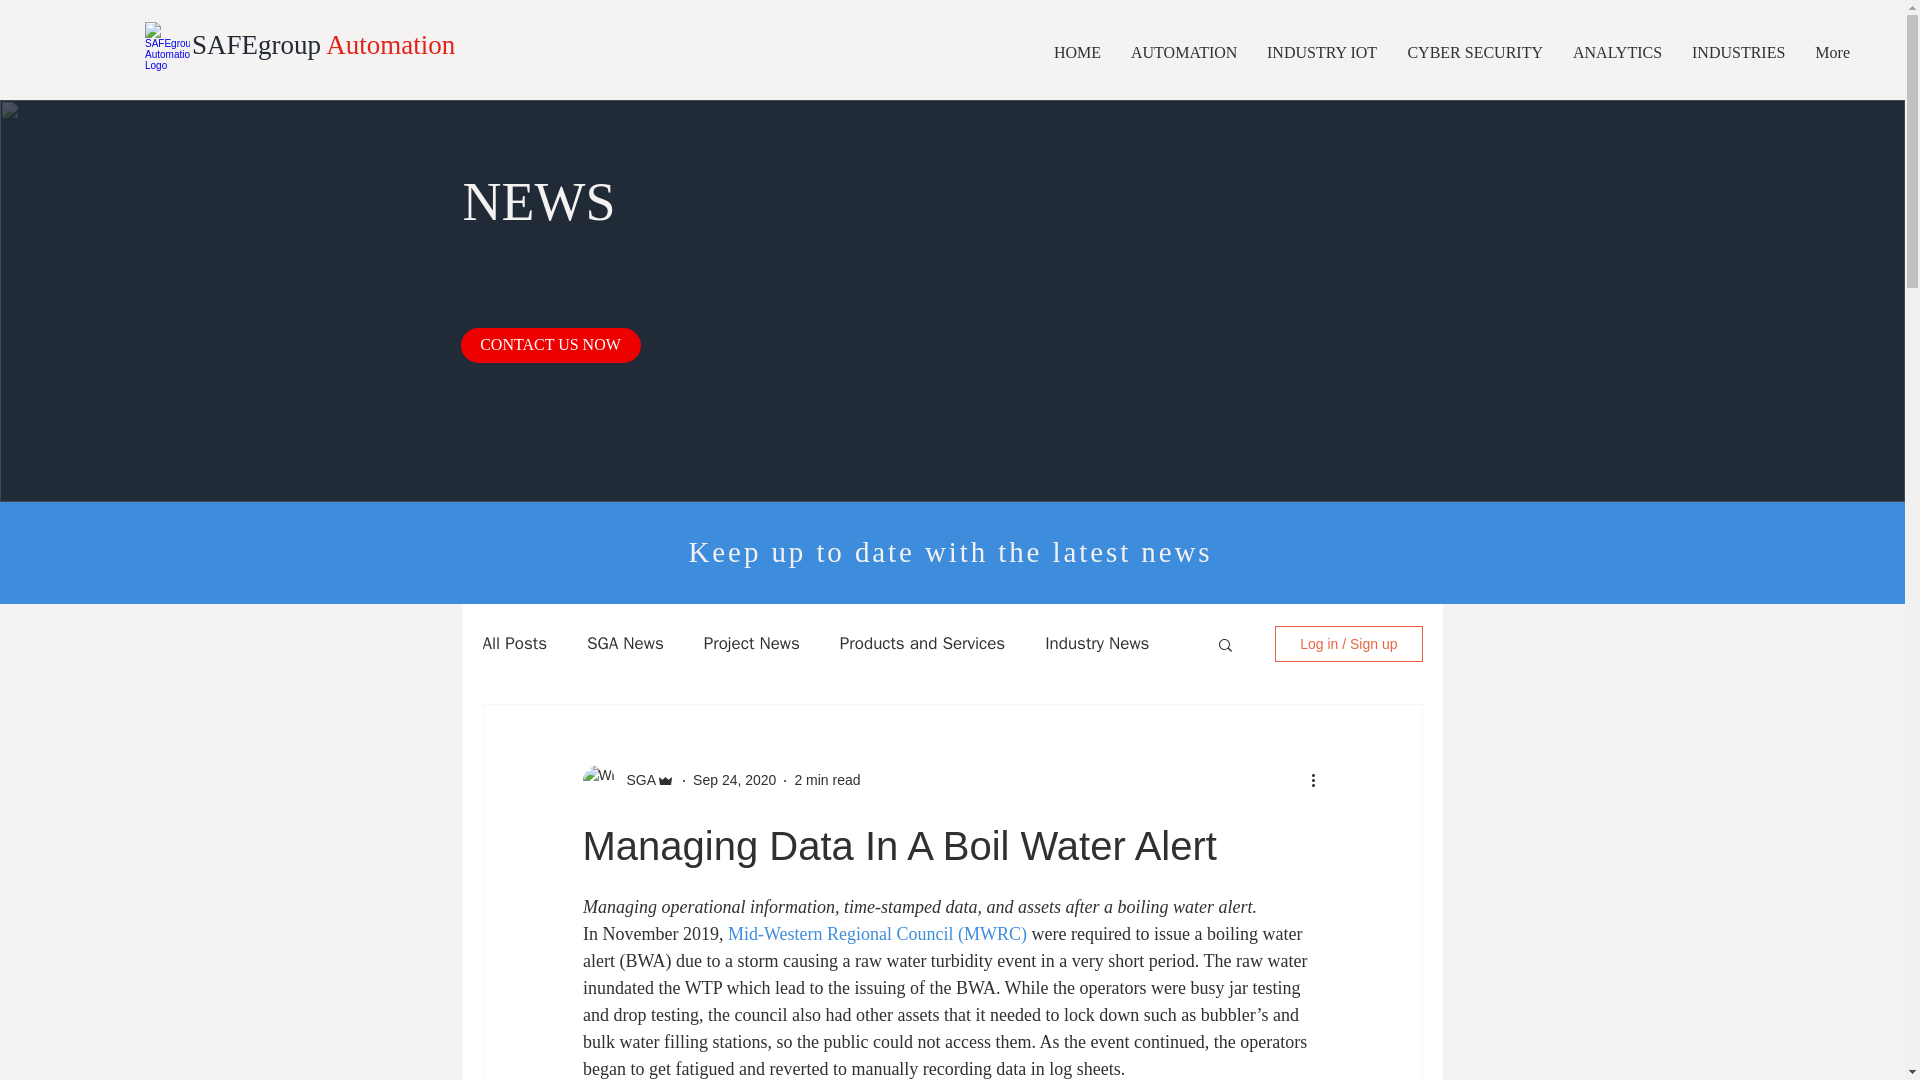 Image resolution: width=1920 pixels, height=1080 pixels. What do you see at coordinates (1076, 52) in the screenshot?
I see `HOME` at bounding box center [1076, 52].